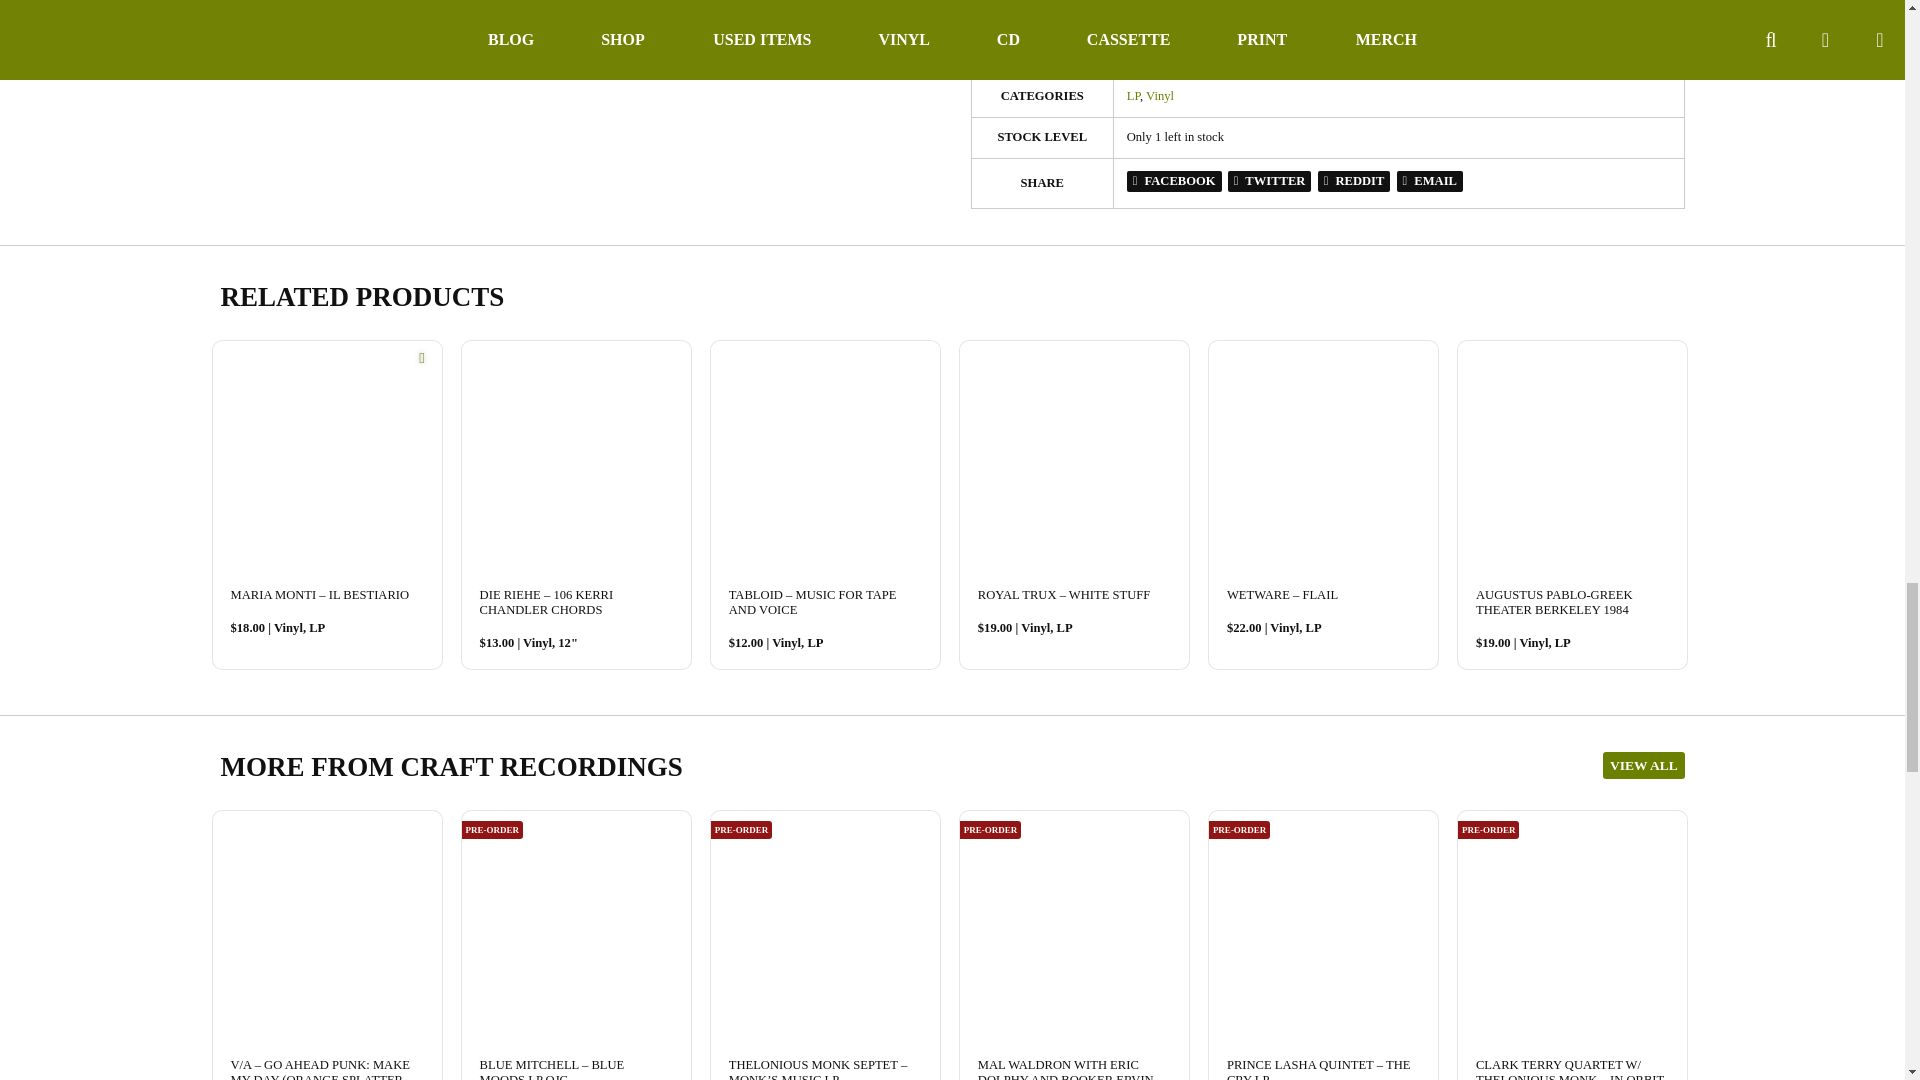 Image resolution: width=1920 pixels, height=1080 pixels. Describe the element at coordinates (1174, 181) in the screenshot. I see `Share on Facebook` at that location.